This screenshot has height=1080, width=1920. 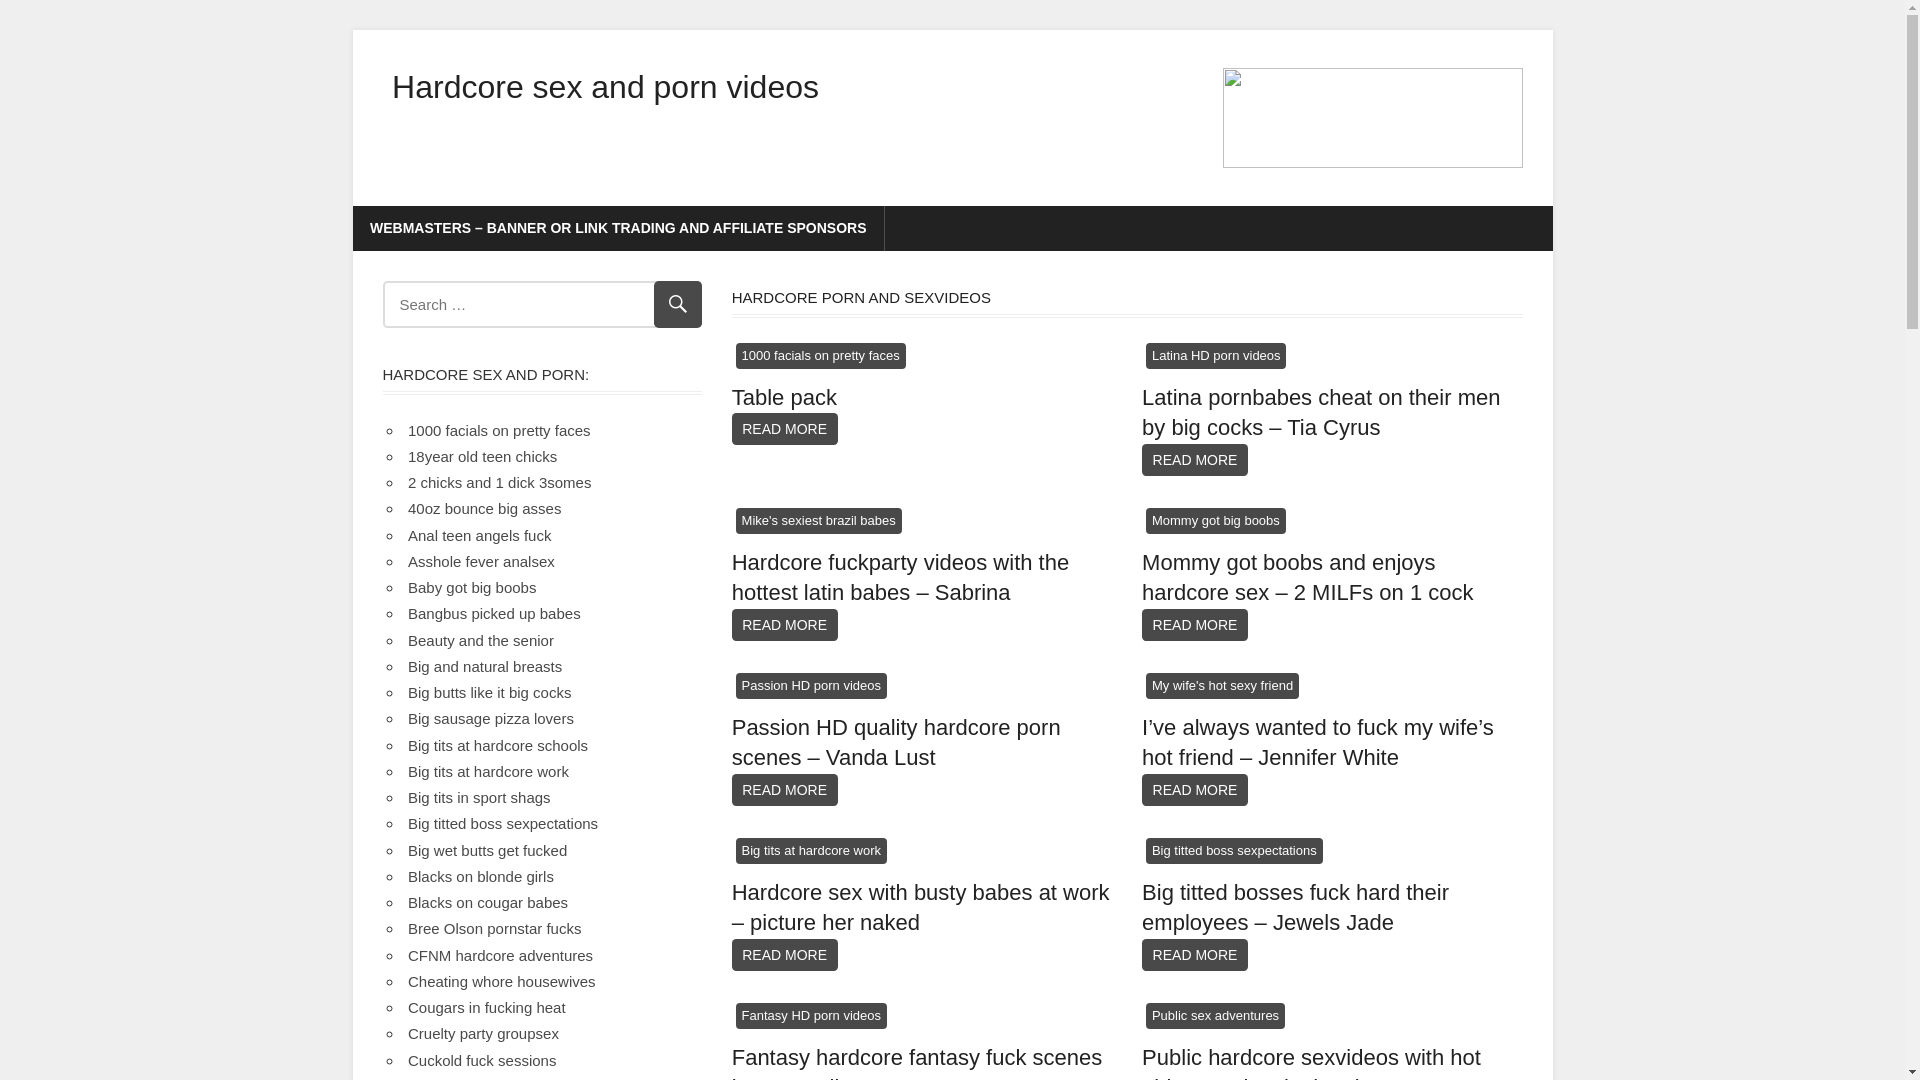 What do you see at coordinates (484, 1034) in the screenshot?
I see `Cruelty party groupsex` at bounding box center [484, 1034].